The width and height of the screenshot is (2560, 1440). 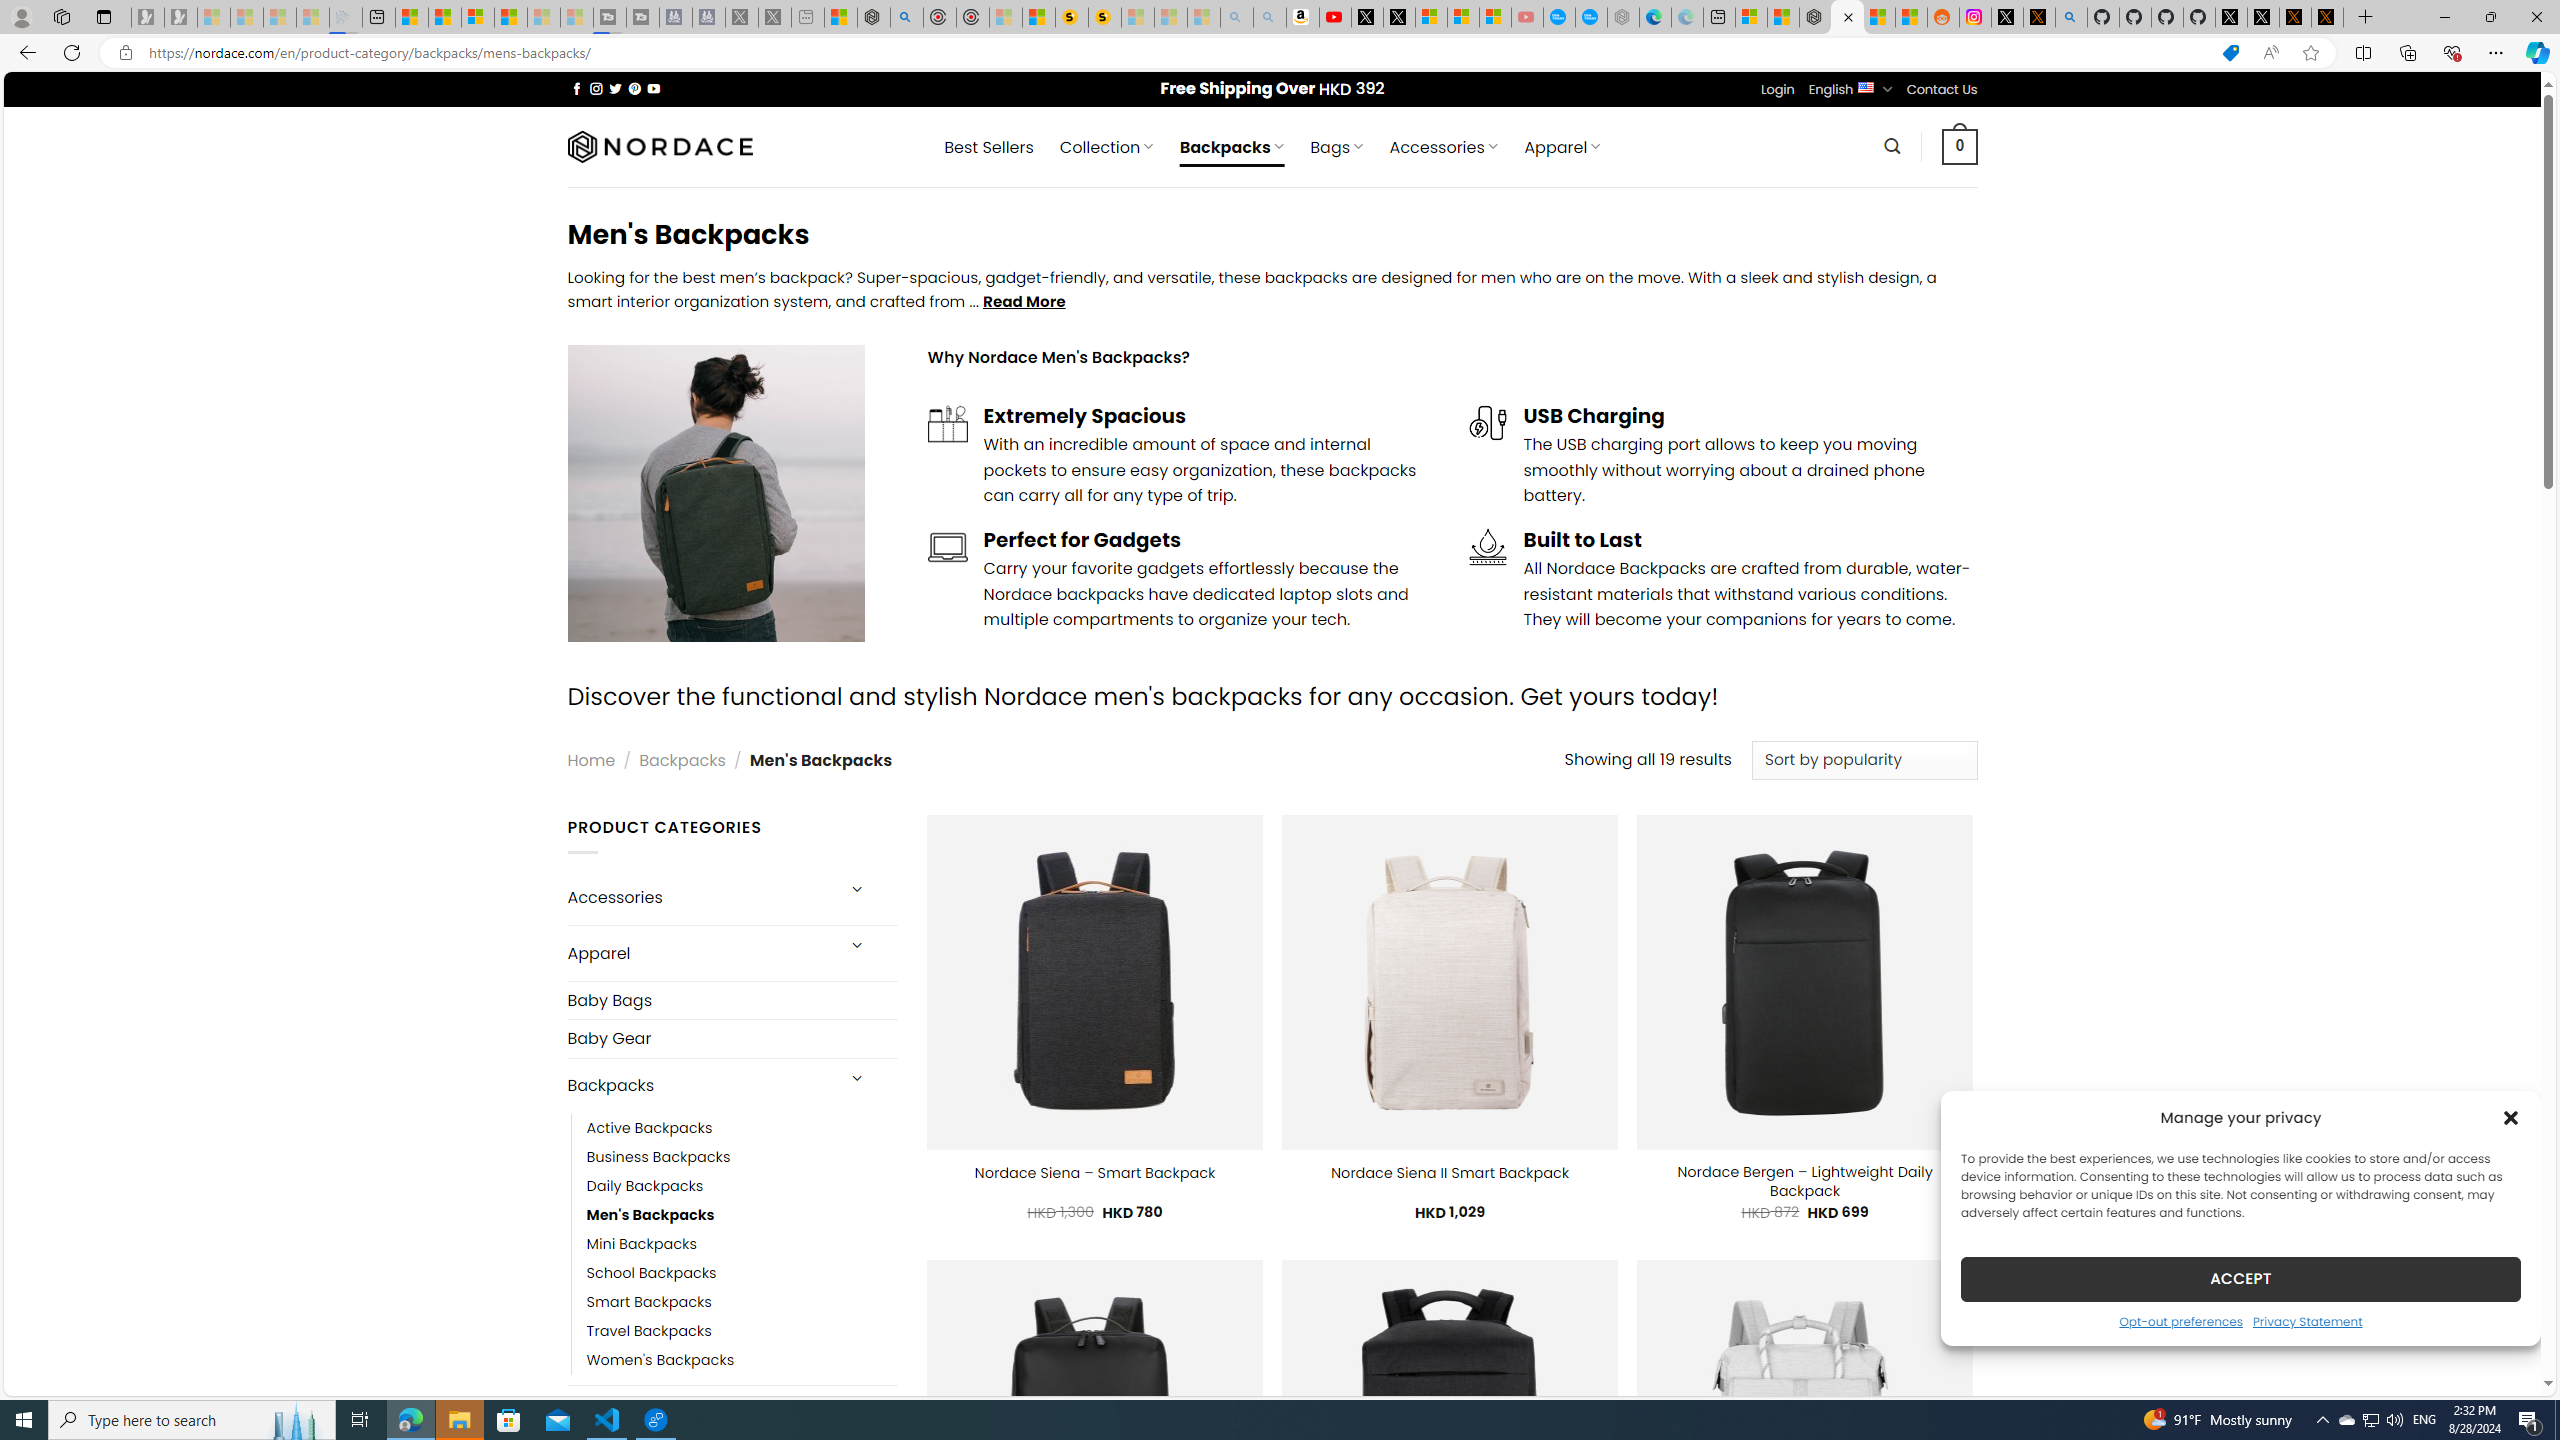 What do you see at coordinates (1236, 17) in the screenshot?
I see `amazon - Search - Sleeping` at bounding box center [1236, 17].